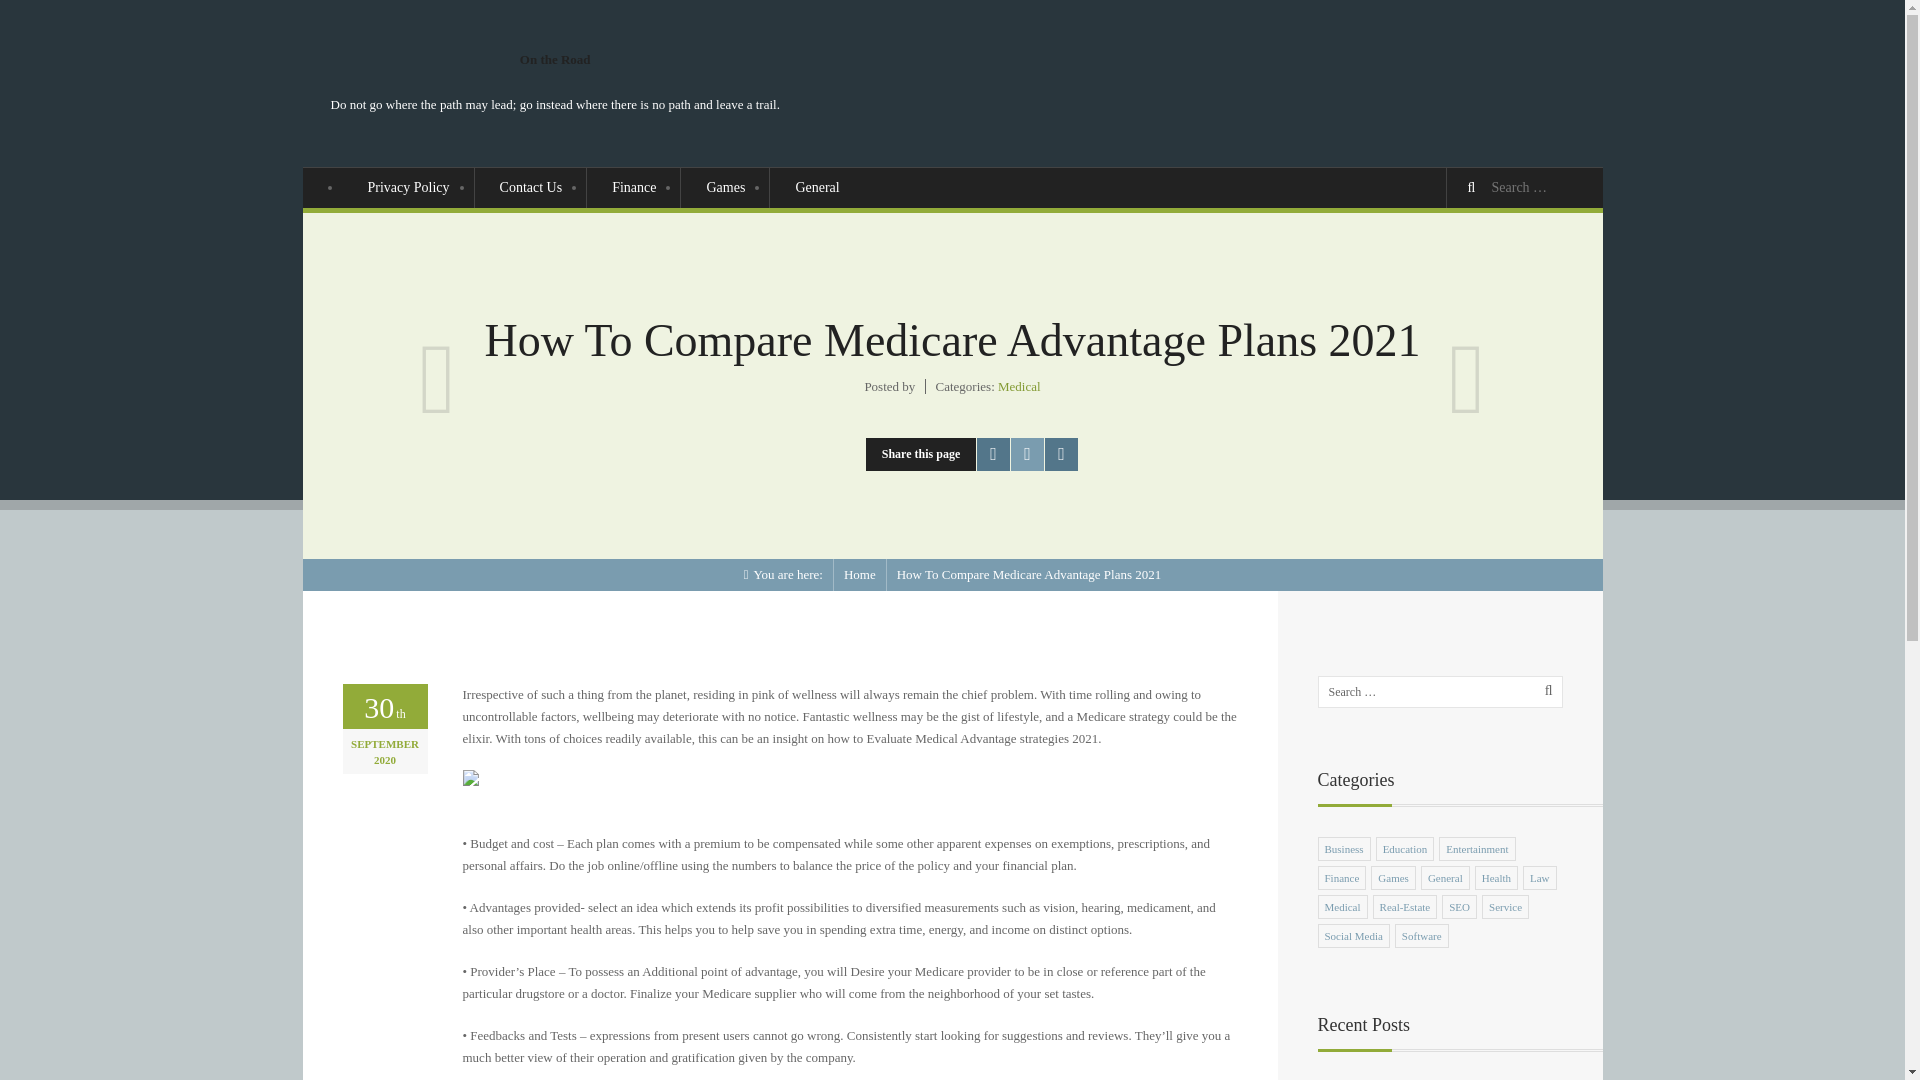 This screenshot has width=1920, height=1080. What do you see at coordinates (438, 364) in the screenshot?
I see `Previous Page` at bounding box center [438, 364].